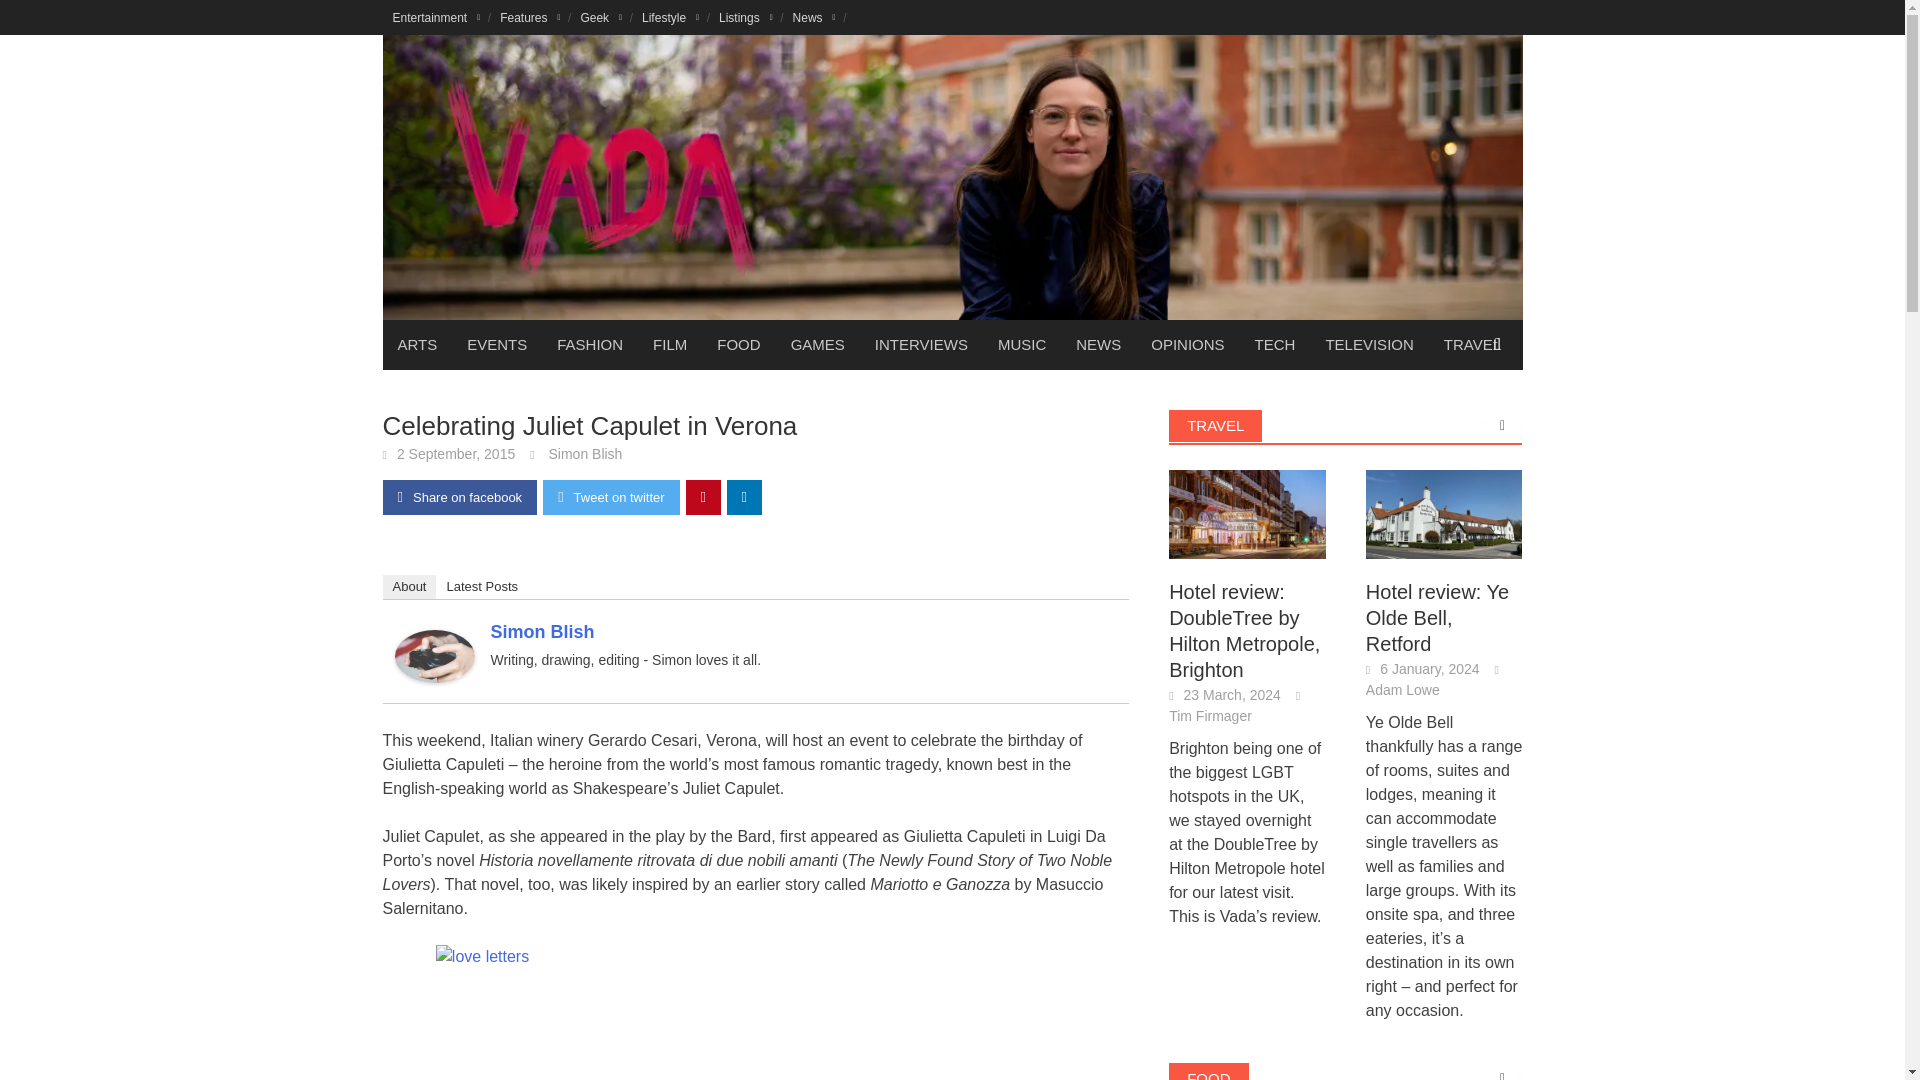 The image size is (1920, 1080). What do you see at coordinates (530, 17) in the screenshot?
I see `Features` at bounding box center [530, 17].